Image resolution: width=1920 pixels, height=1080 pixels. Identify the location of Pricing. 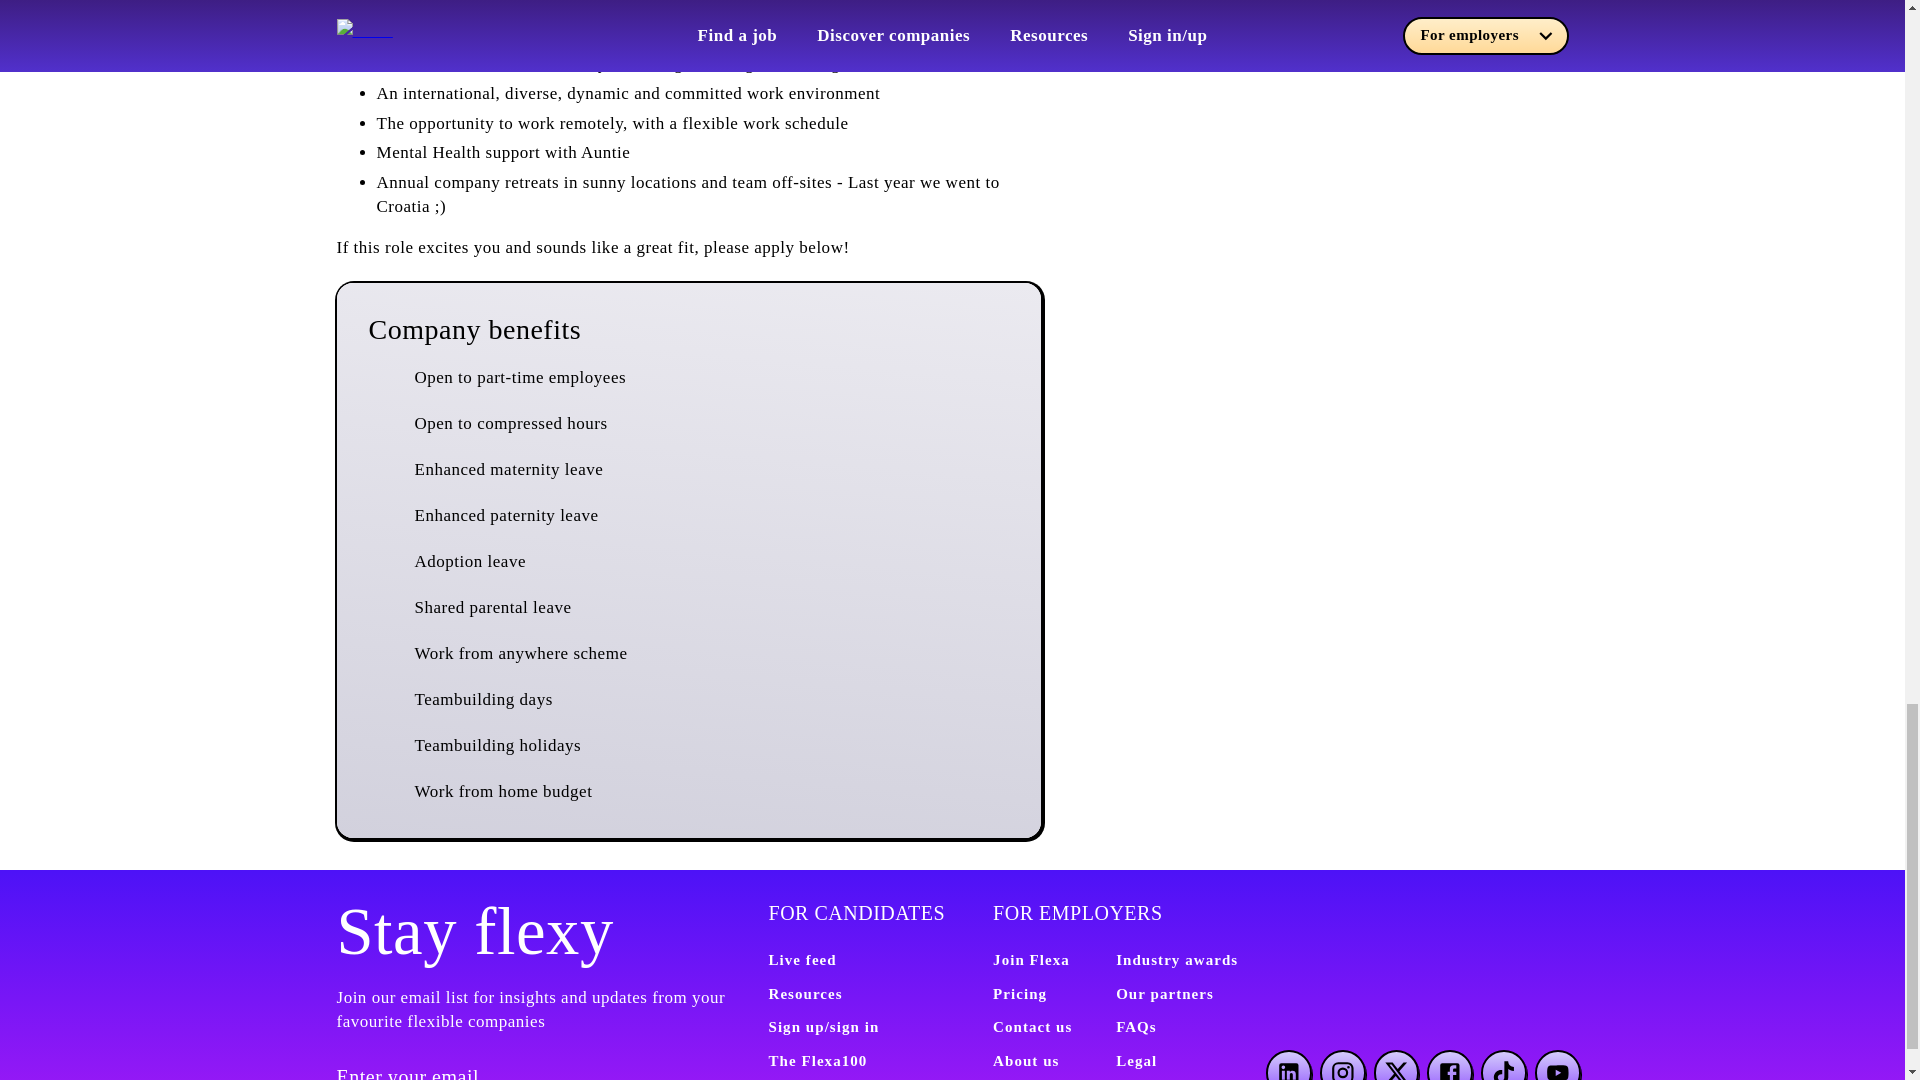
(1019, 994).